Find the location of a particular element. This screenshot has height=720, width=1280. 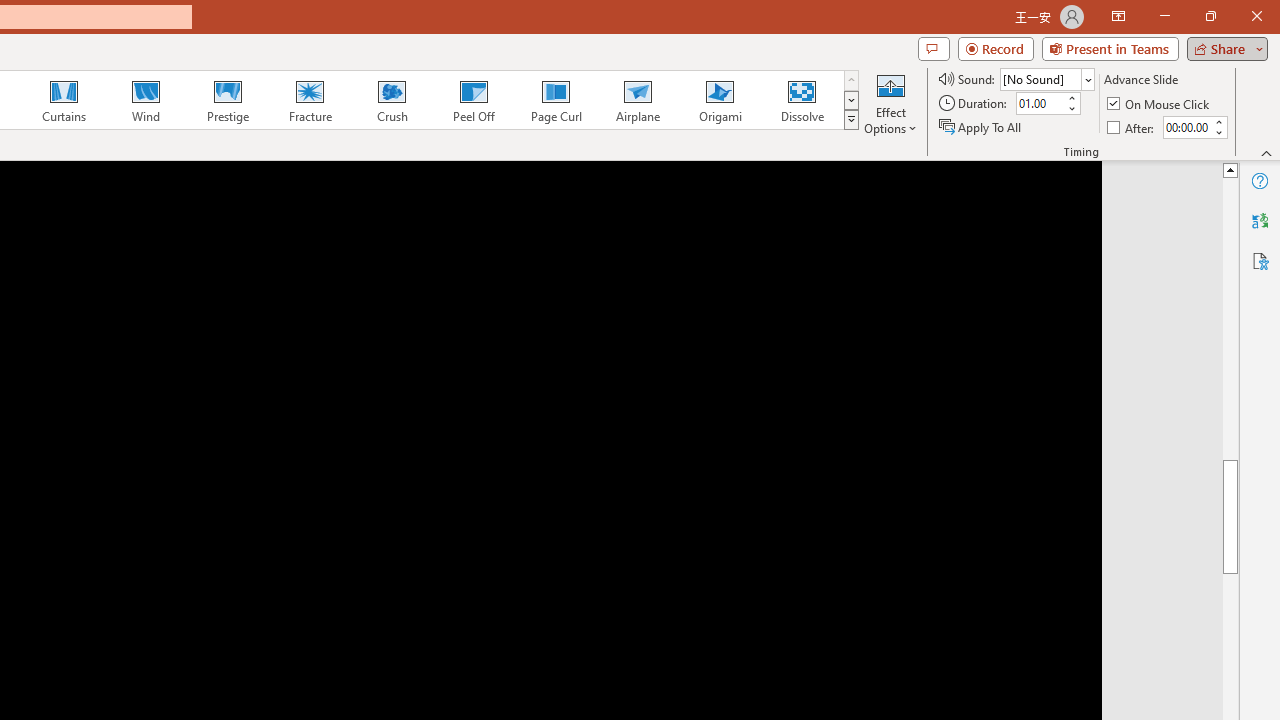

Origami is located at coordinates (720, 100).